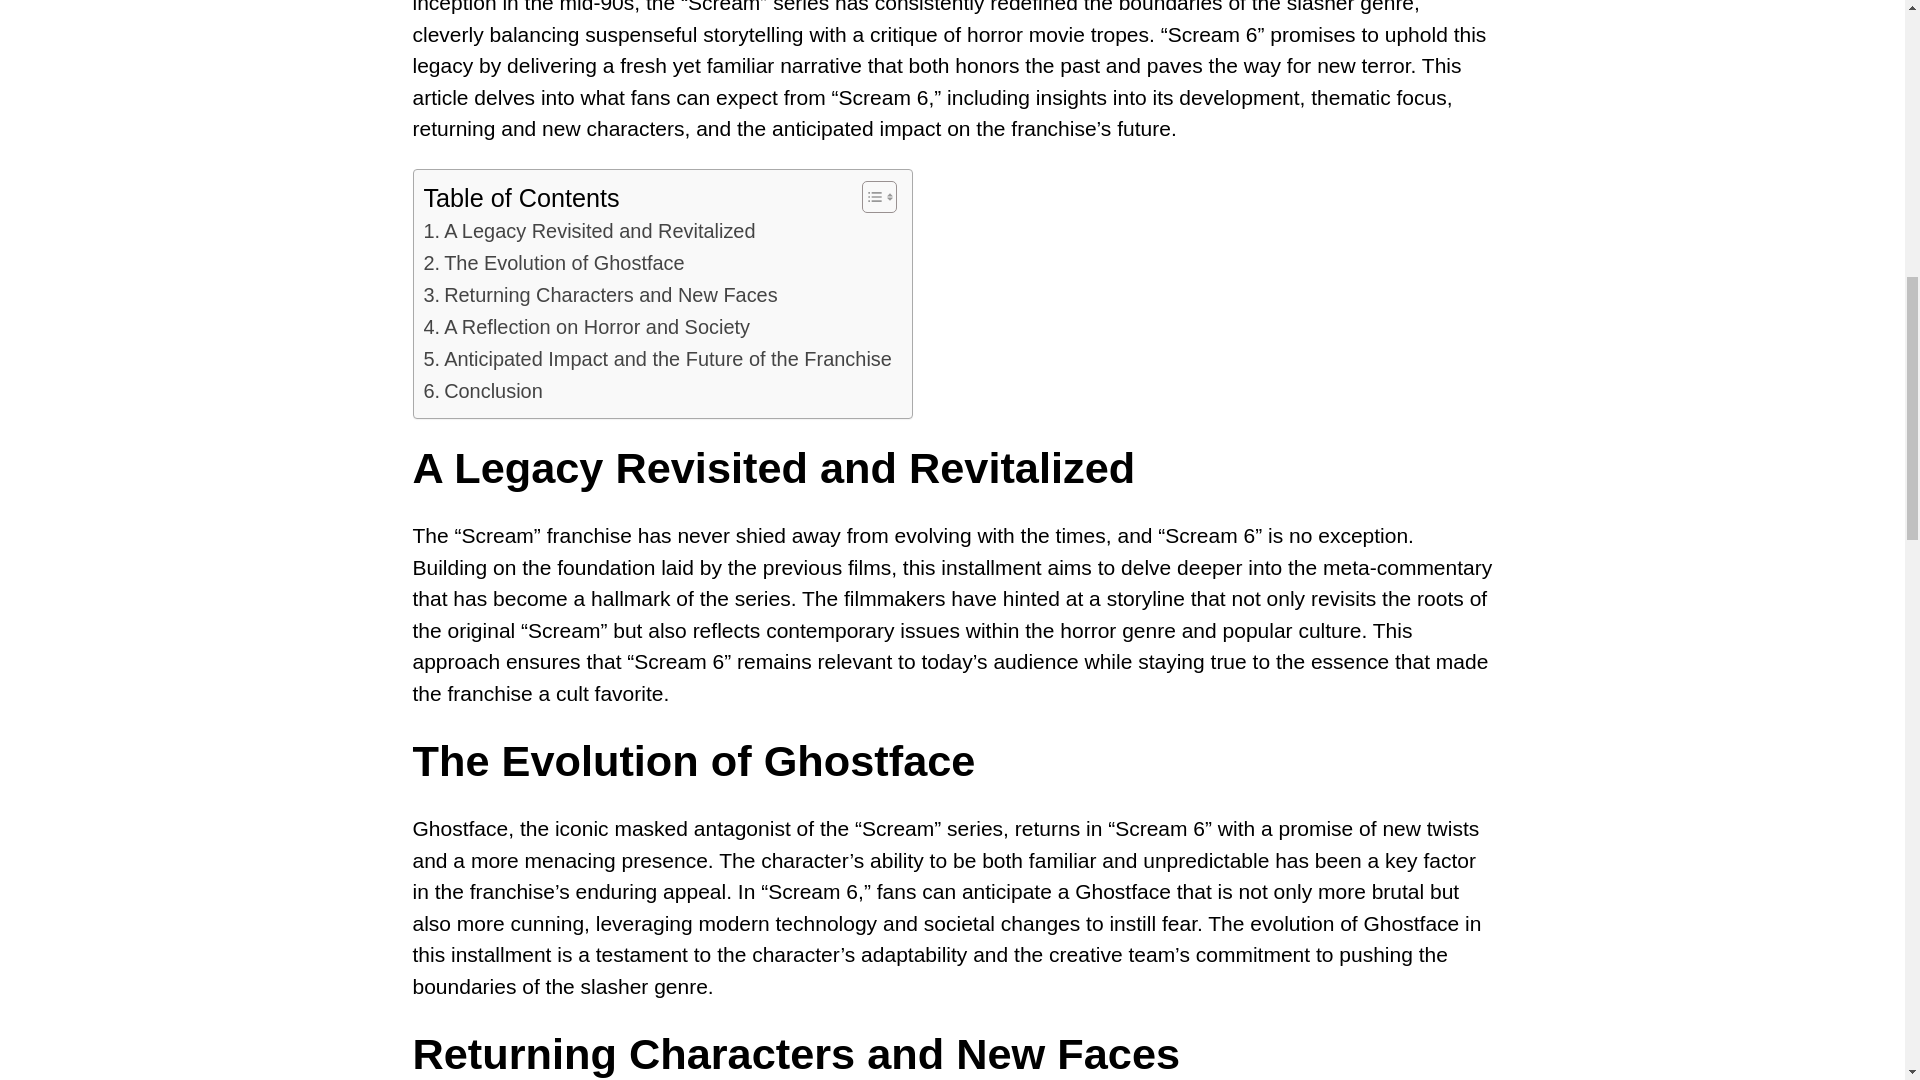 The width and height of the screenshot is (1920, 1080). What do you see at coordinates (658, 360) in the screenshot?
I see `Anticipated Impact and the Future of the Franchise` at bounding box center [658, 360].